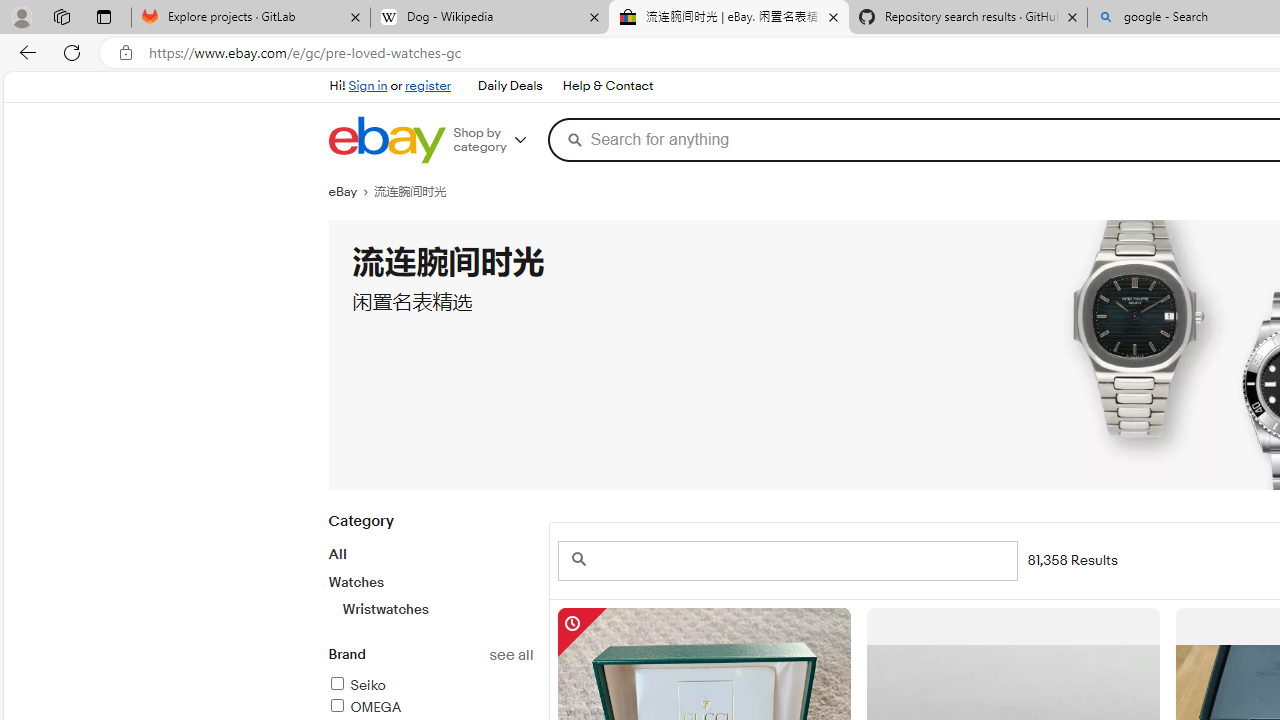  What do you see at coordinates (496, 140) in the screenshot?
I see `Shop by category` at bounding box center [496, 140].